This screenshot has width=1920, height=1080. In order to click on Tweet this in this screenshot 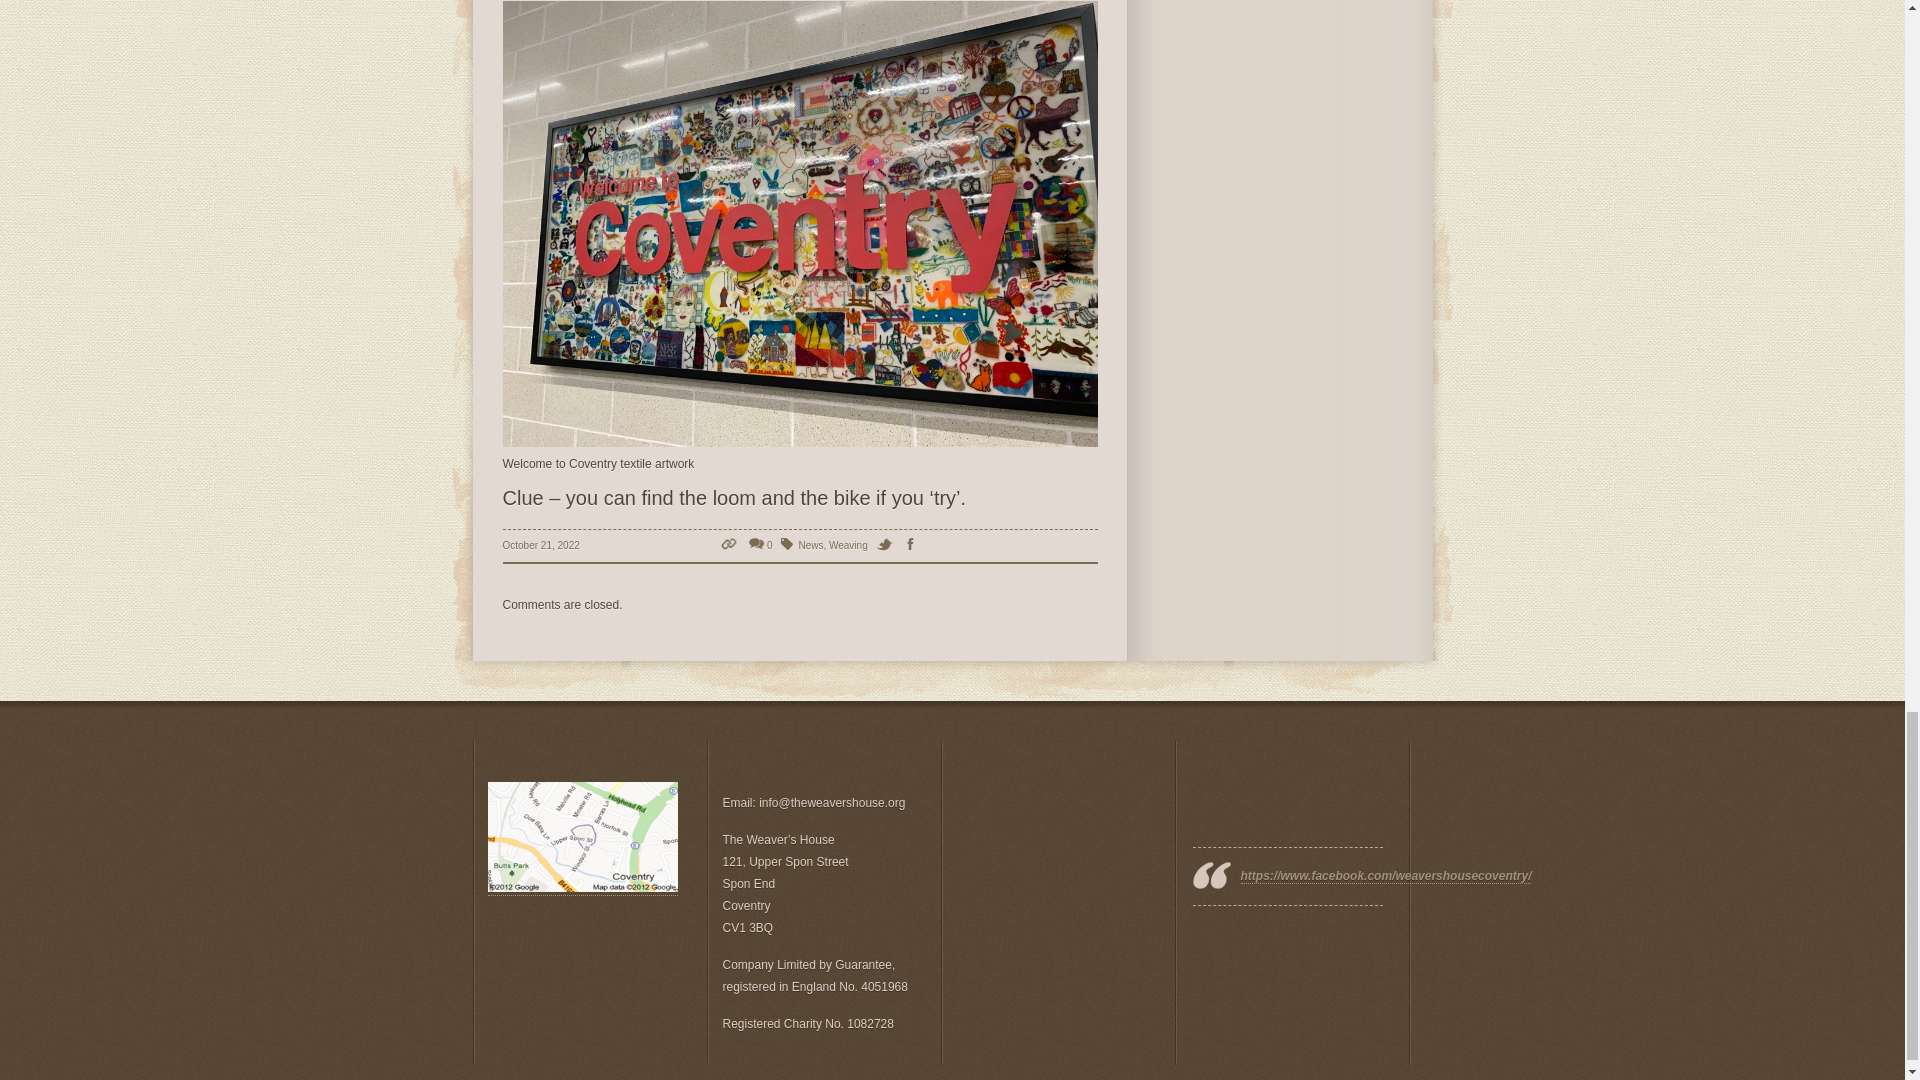, I will do `click(888, 544)`.